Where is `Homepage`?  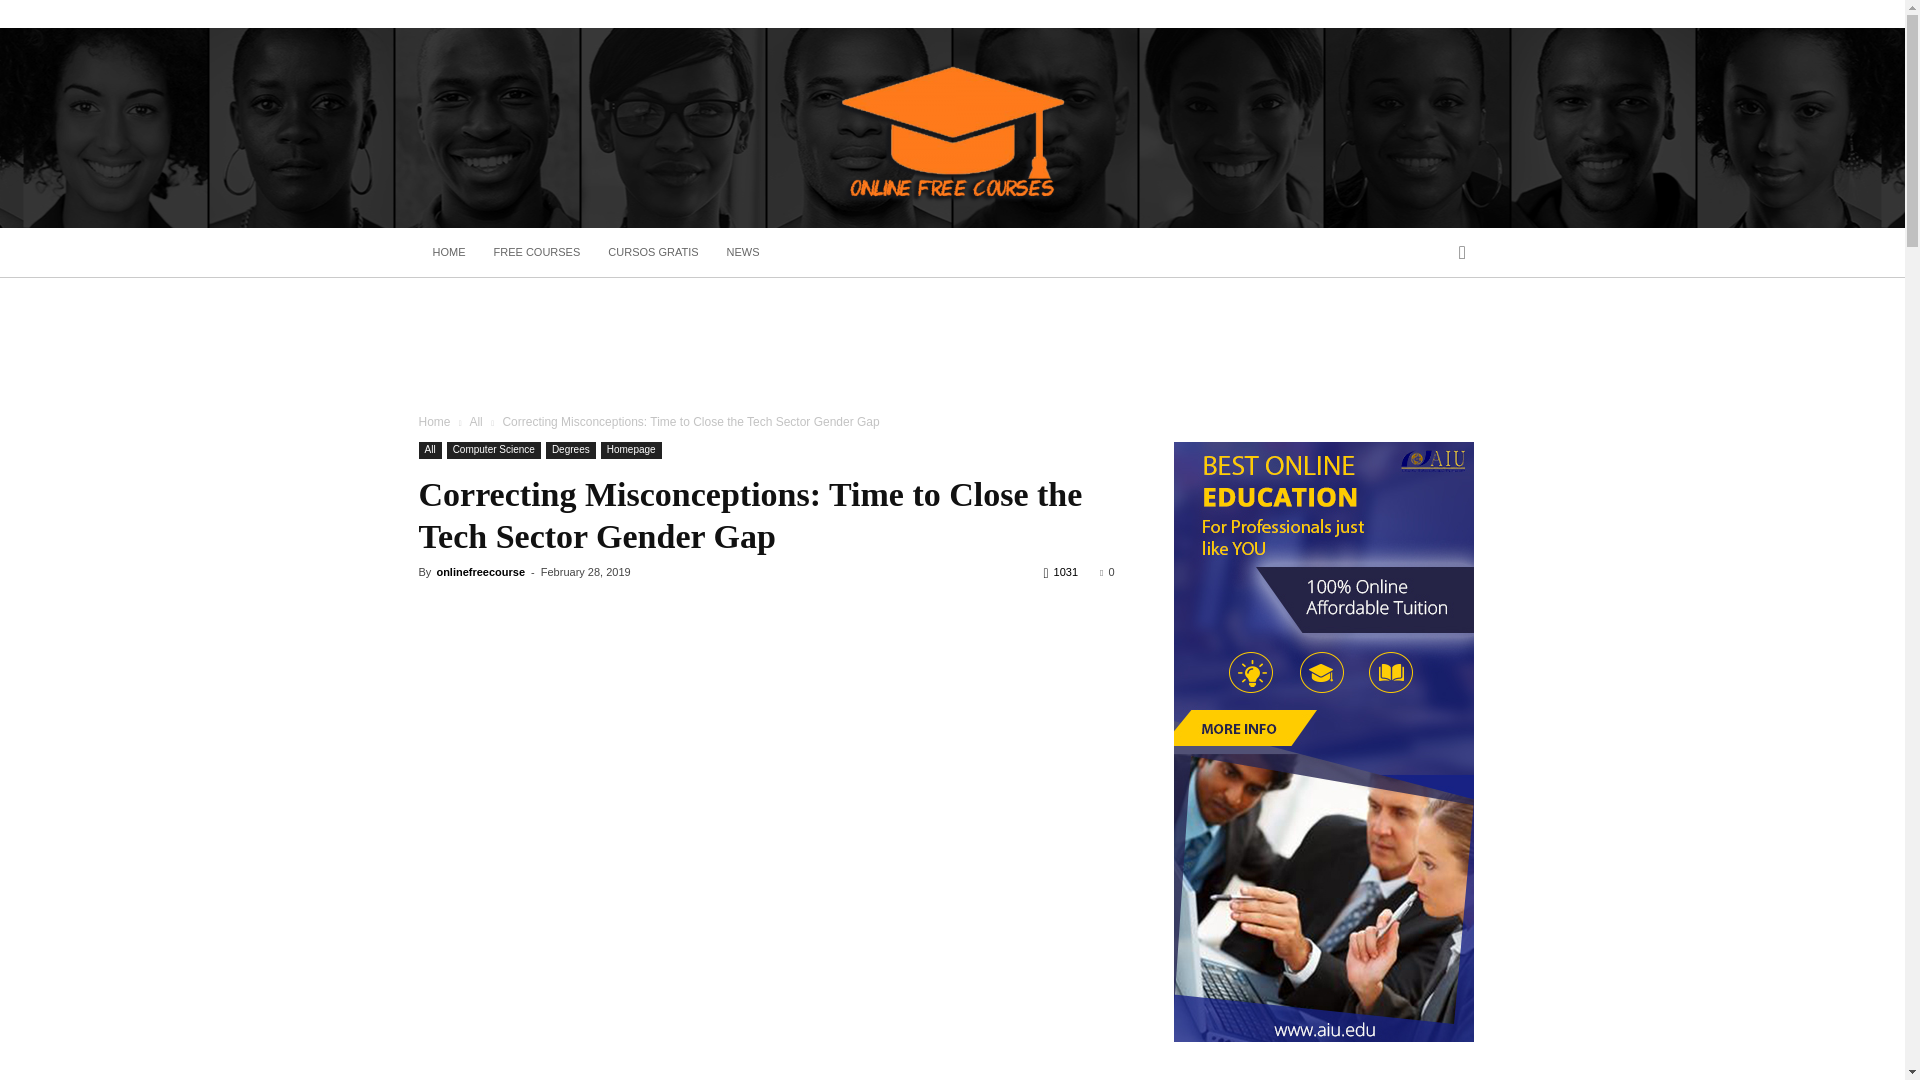 Homepage is located at coordinates (631, 450).